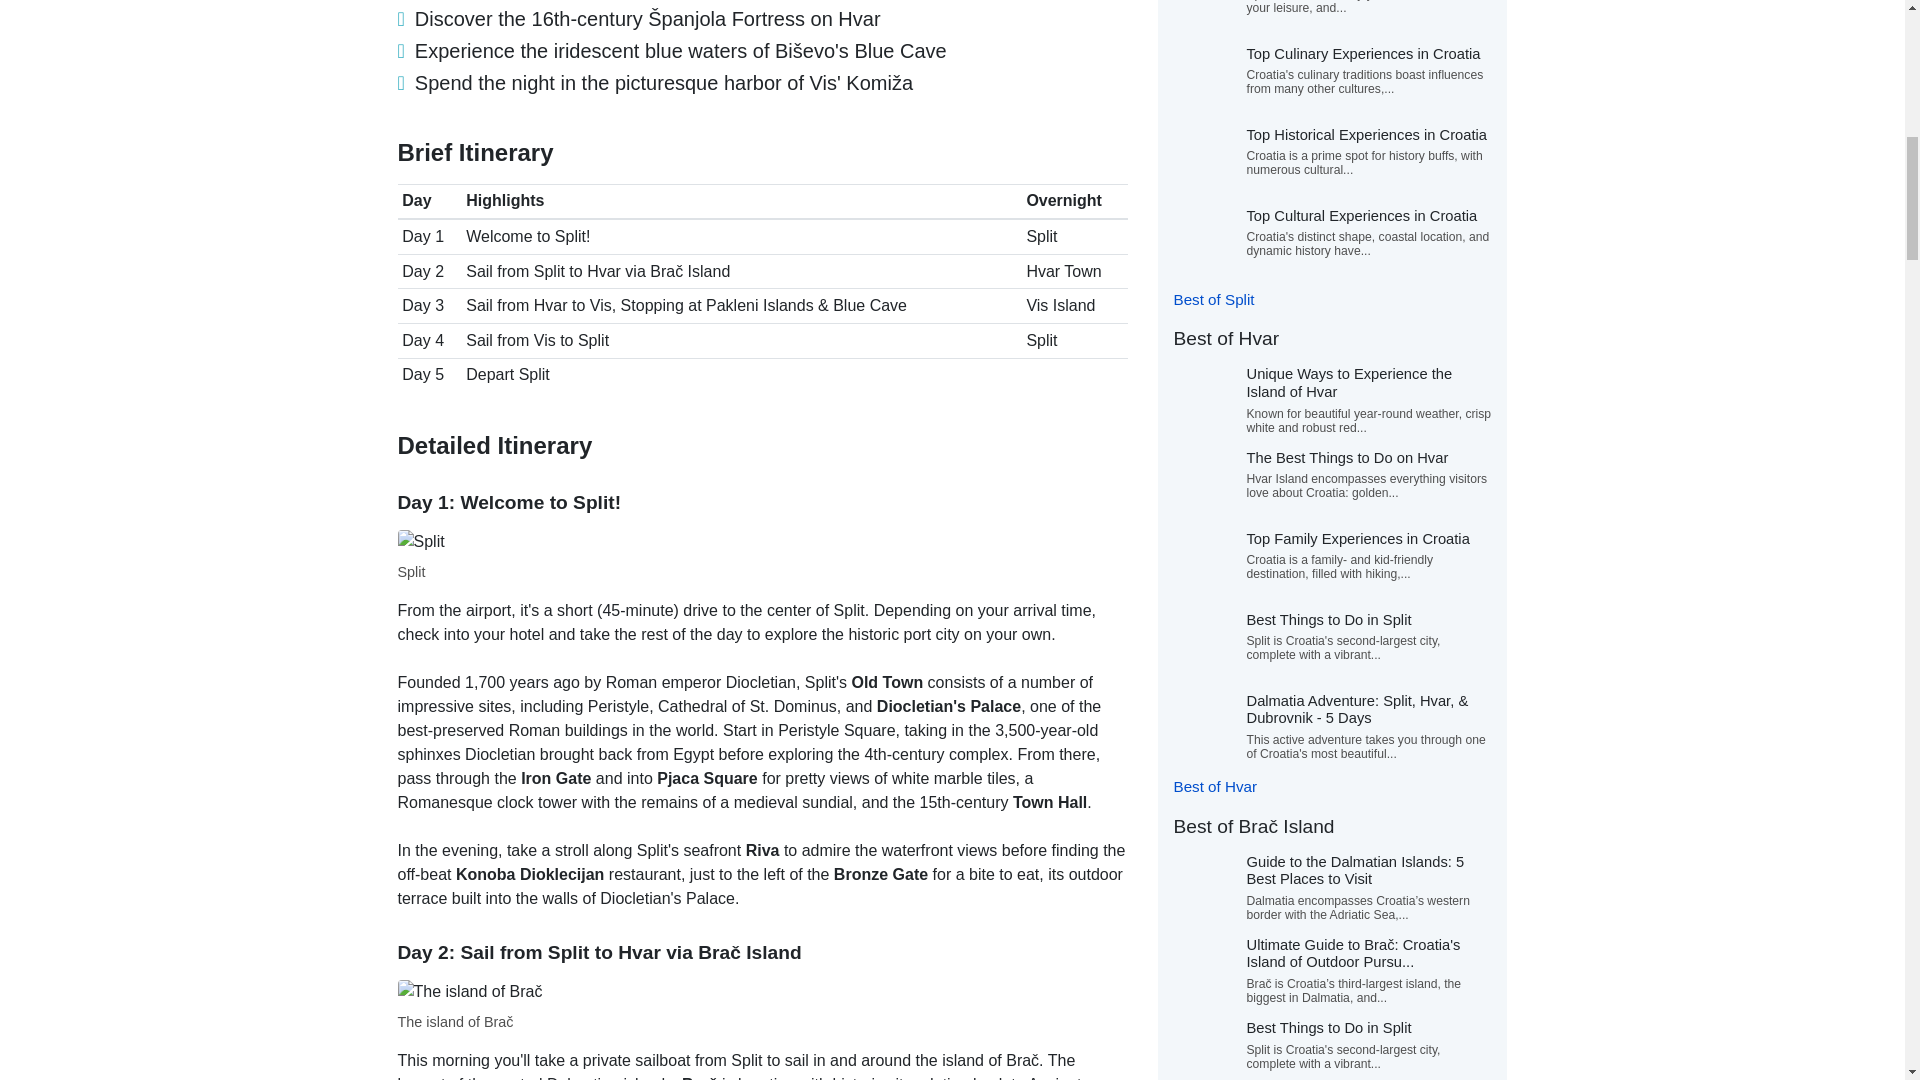  Describe the element at coordinates (1357, 538) in the screenshot. I see `Top Family Experiences in Croatia` at that location.